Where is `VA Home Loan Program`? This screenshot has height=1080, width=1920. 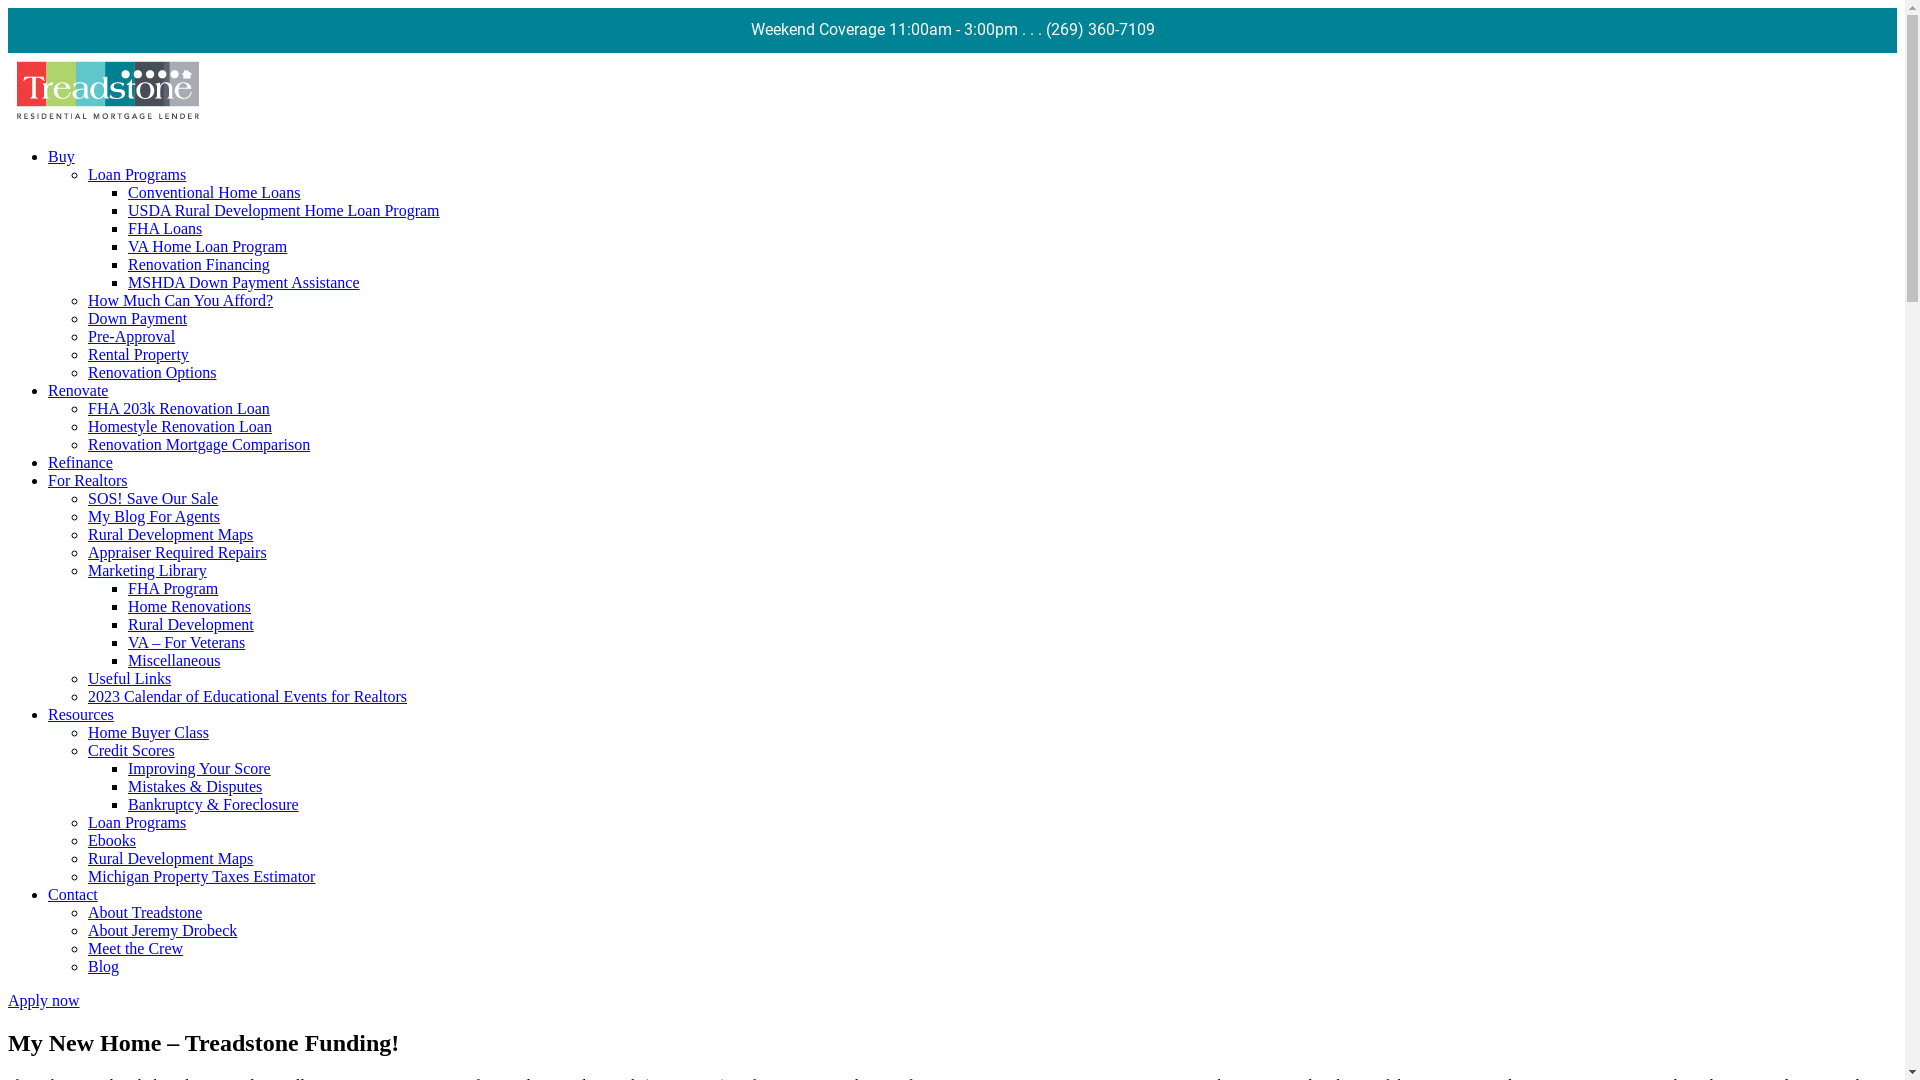 VA Home Loan Program is located at coordinates (208, 246).